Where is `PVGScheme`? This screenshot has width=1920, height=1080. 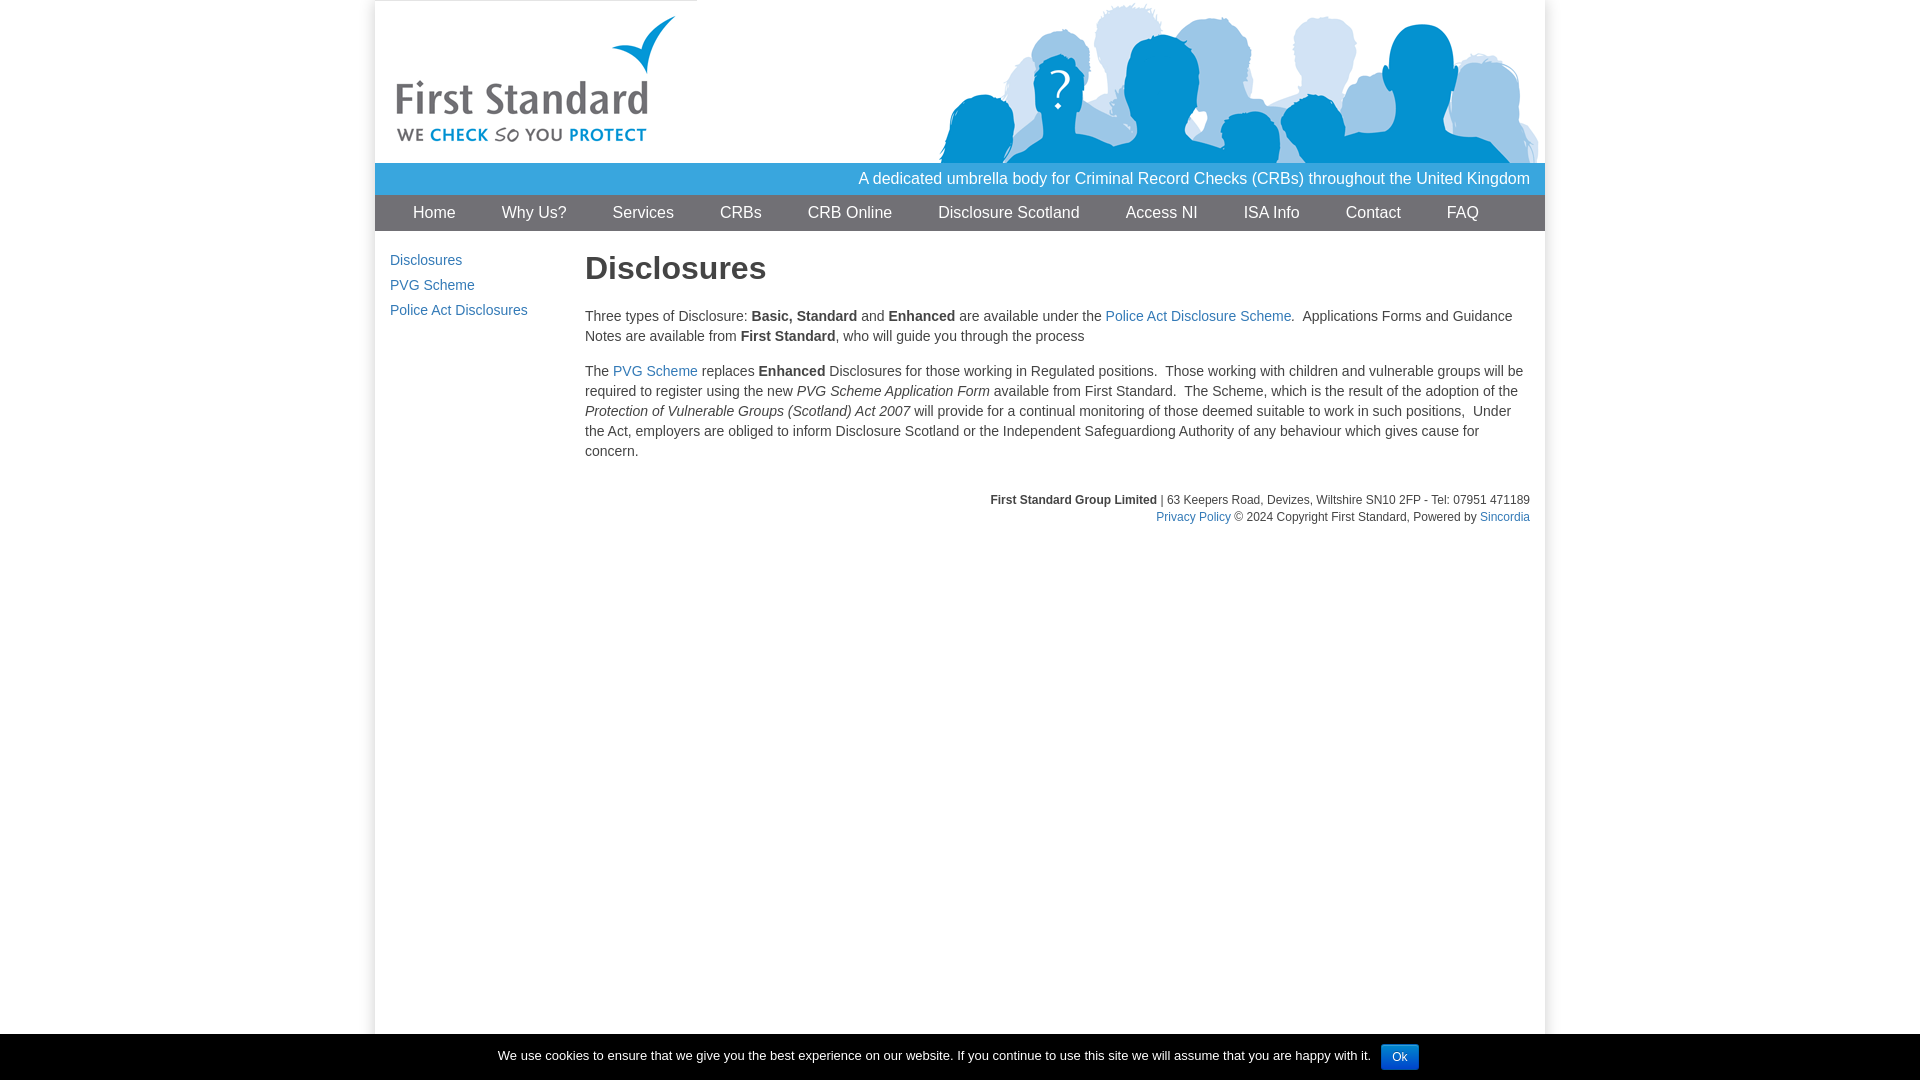 PVGScheme is located at coordinates (657, 370).